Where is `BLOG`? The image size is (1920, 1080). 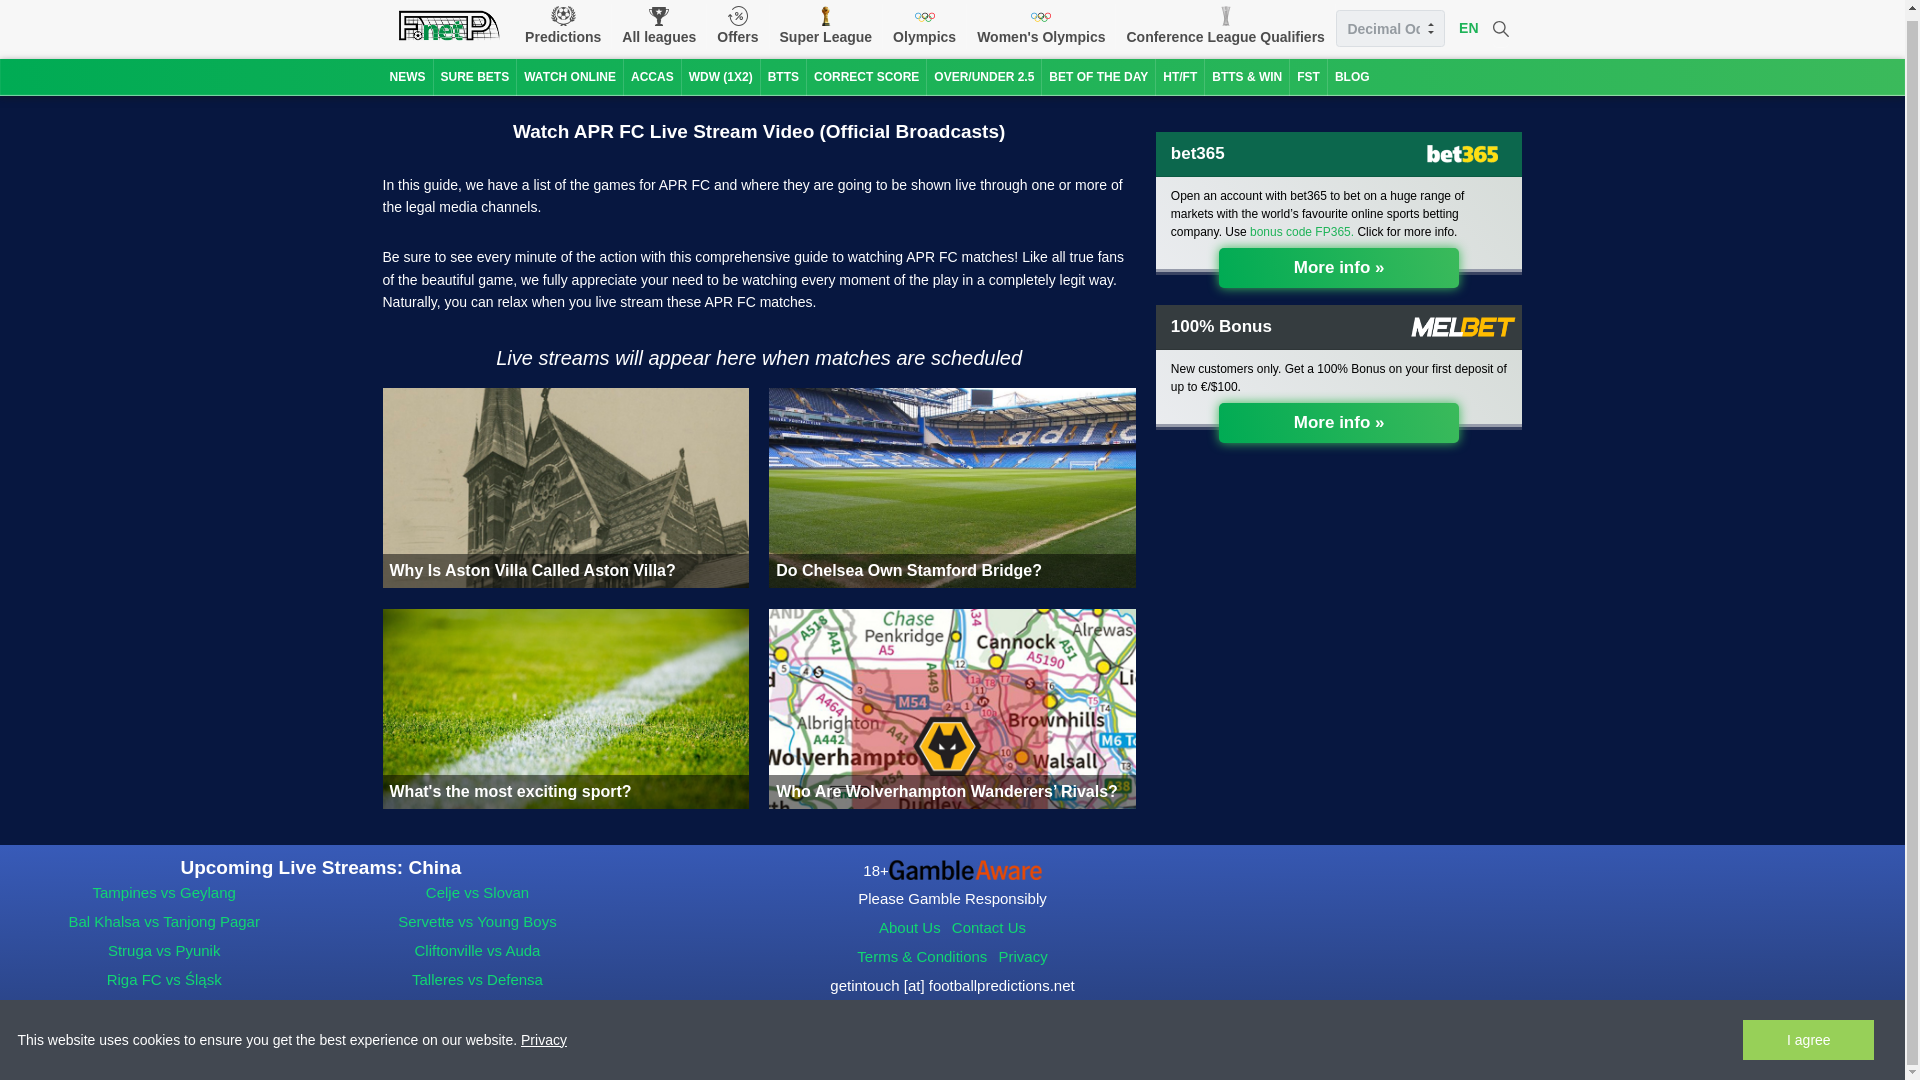
BLOG is located at coordinates (1352, 78).